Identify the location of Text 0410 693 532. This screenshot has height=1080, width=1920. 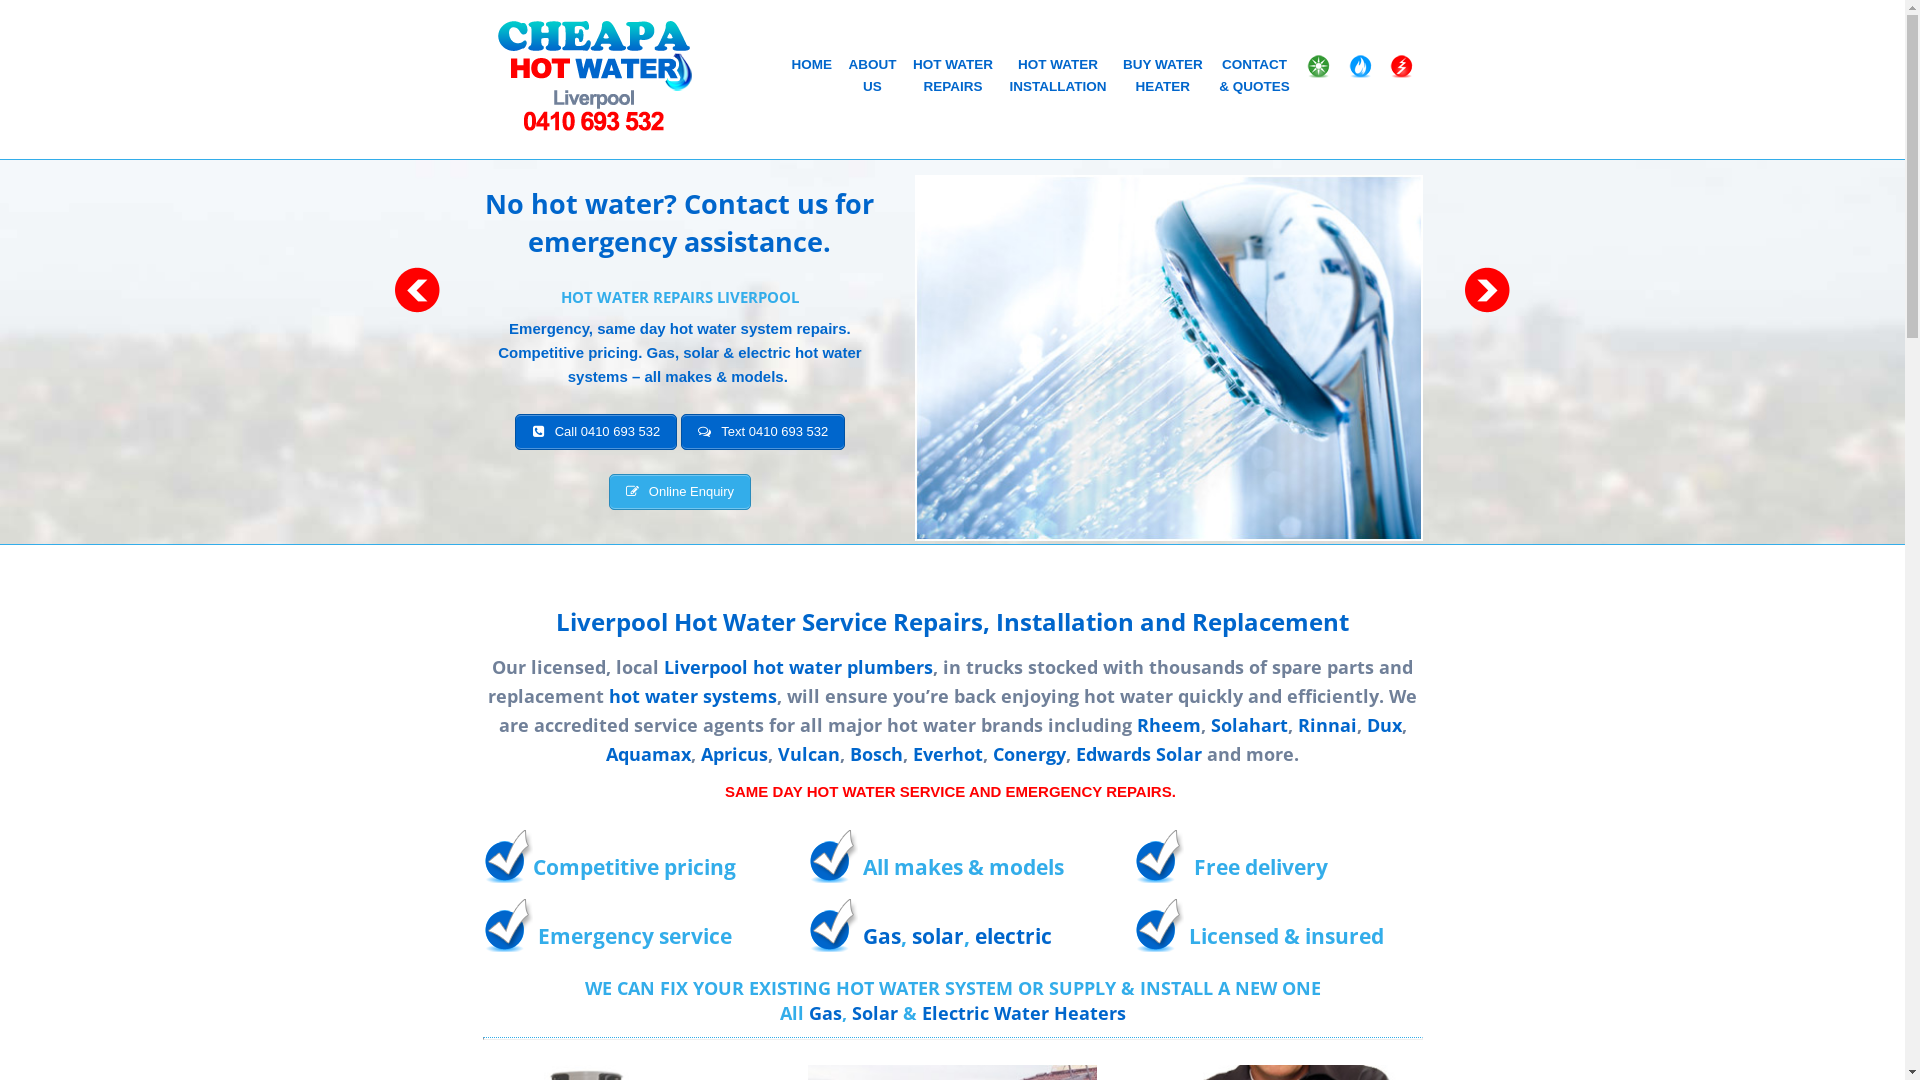
(763, 432).